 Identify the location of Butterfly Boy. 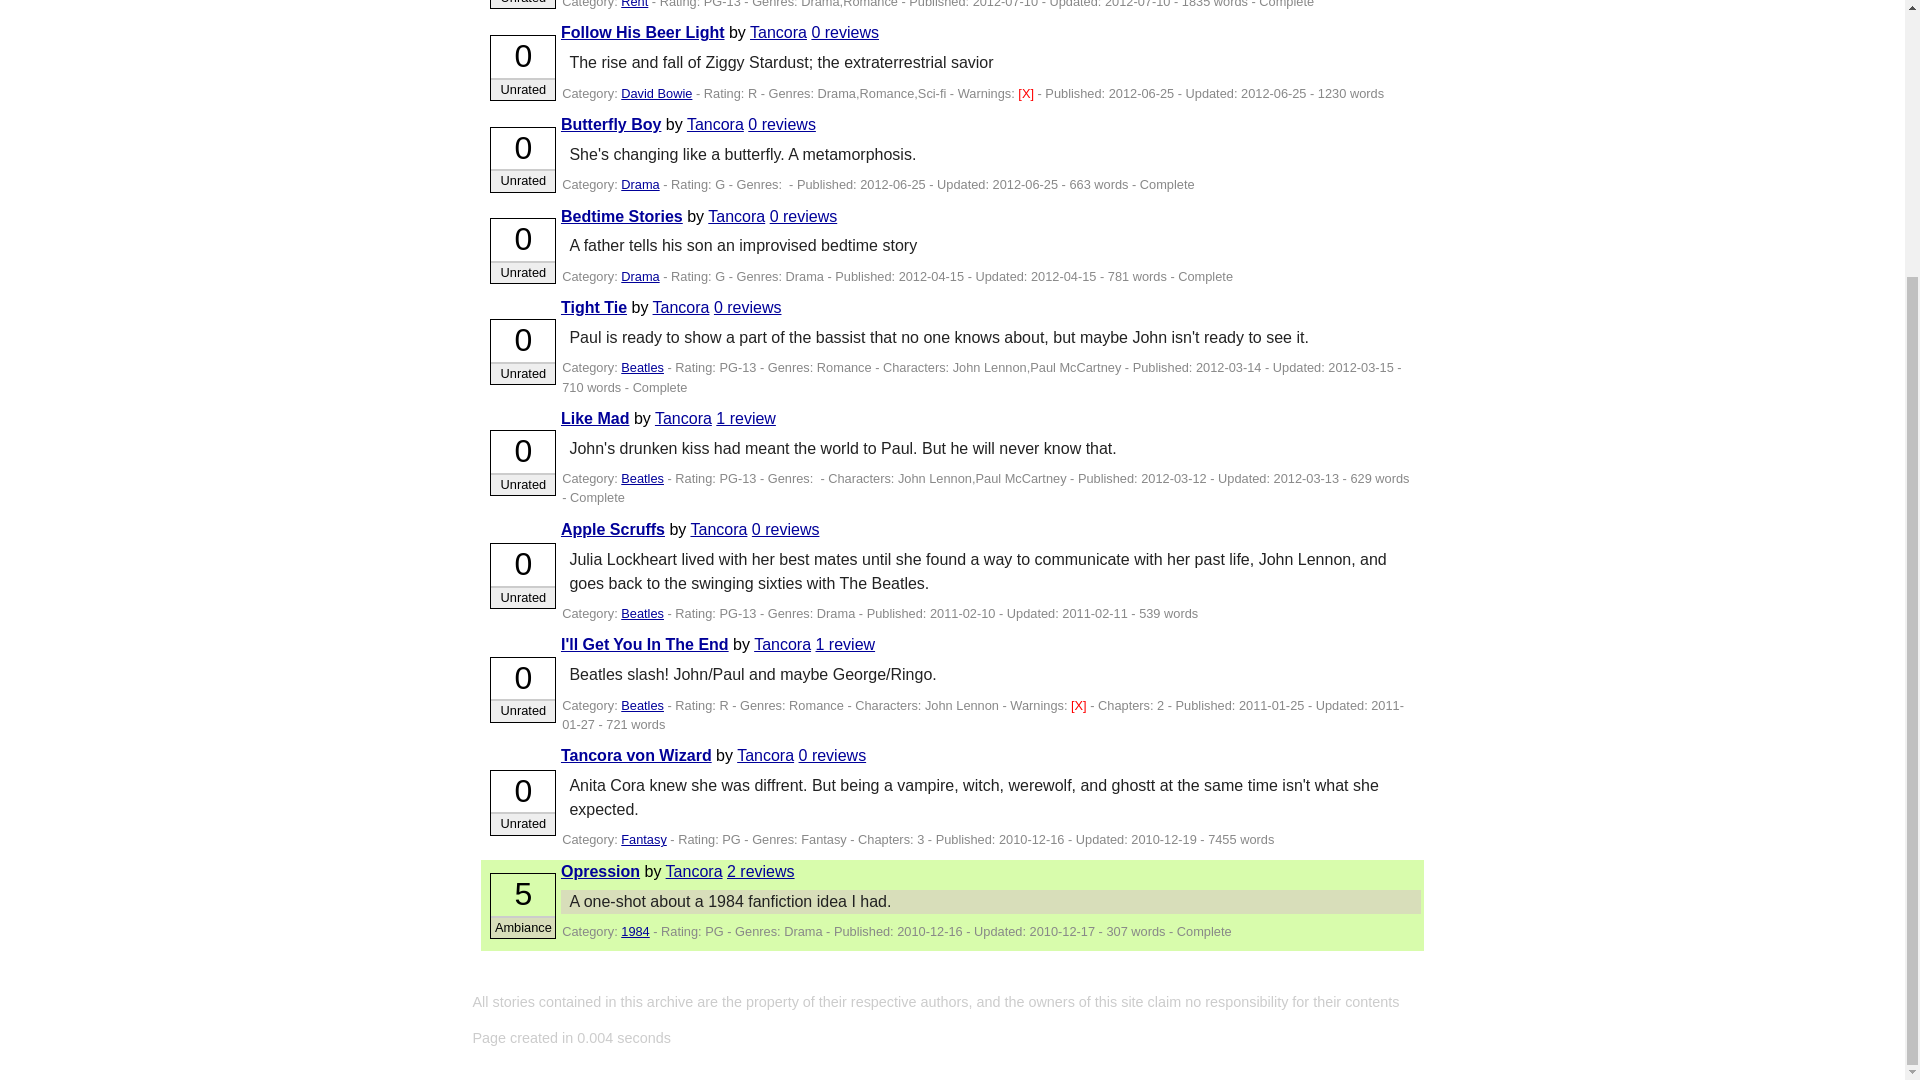
(610, 124).